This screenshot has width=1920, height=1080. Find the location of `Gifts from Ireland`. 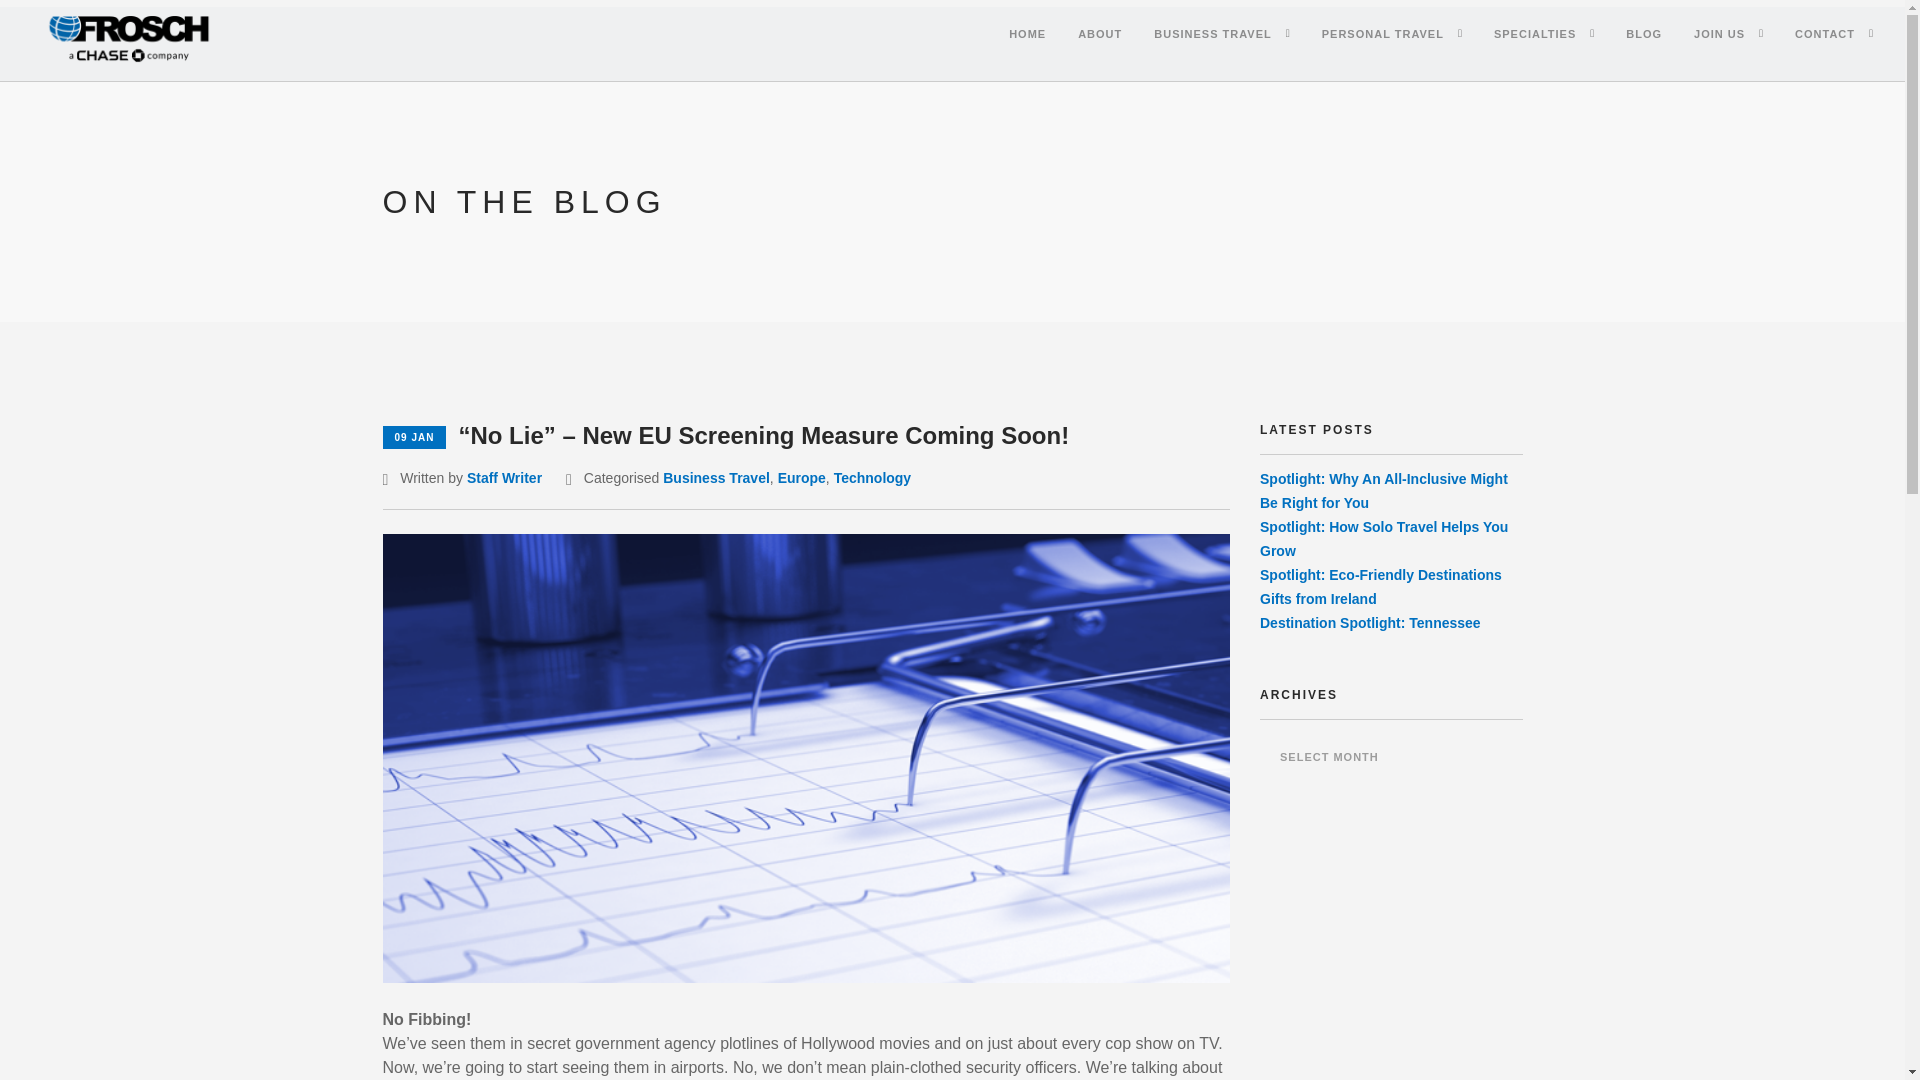

Gifts from Ireland is located at coordinates (1318, 598).